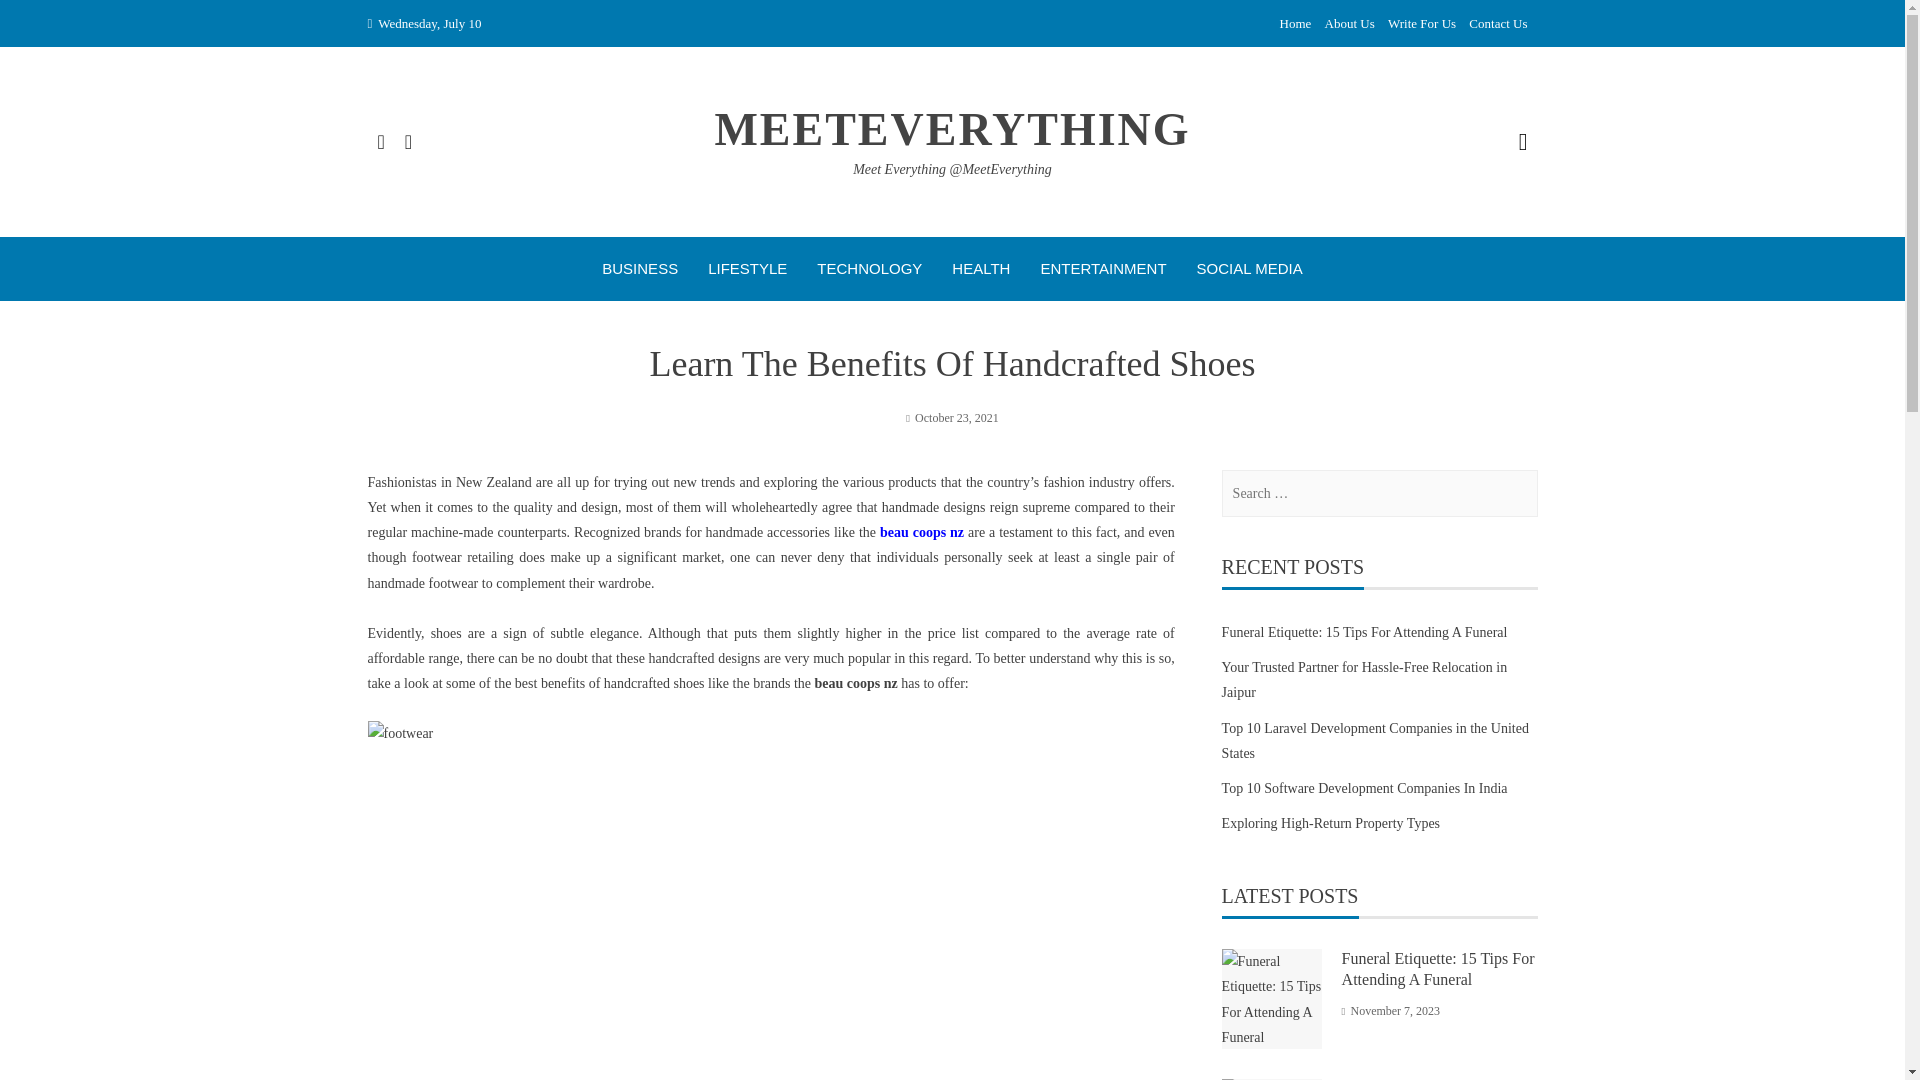  Describe the element at coordinates (869, 268) in the screenshot. I see `TECHNOLOGY` at that location.